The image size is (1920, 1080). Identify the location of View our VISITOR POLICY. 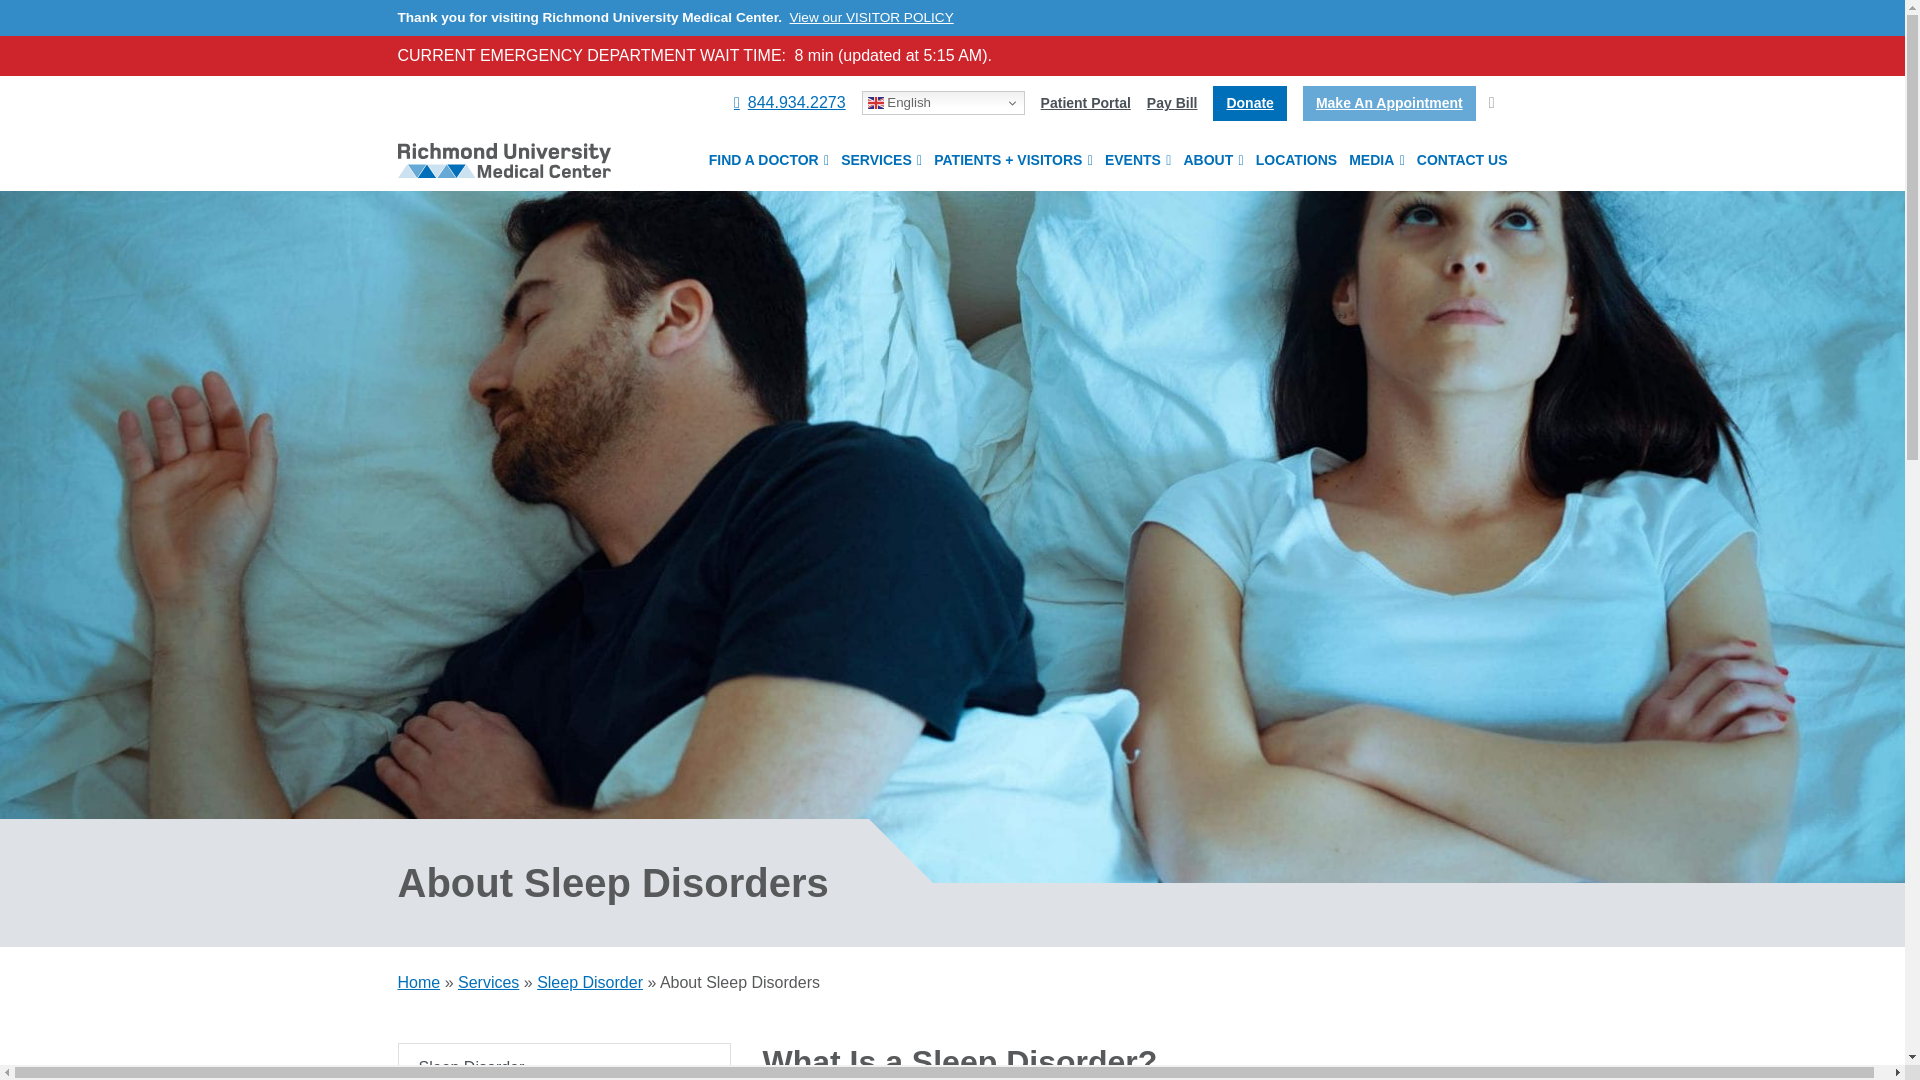
(872, 16).